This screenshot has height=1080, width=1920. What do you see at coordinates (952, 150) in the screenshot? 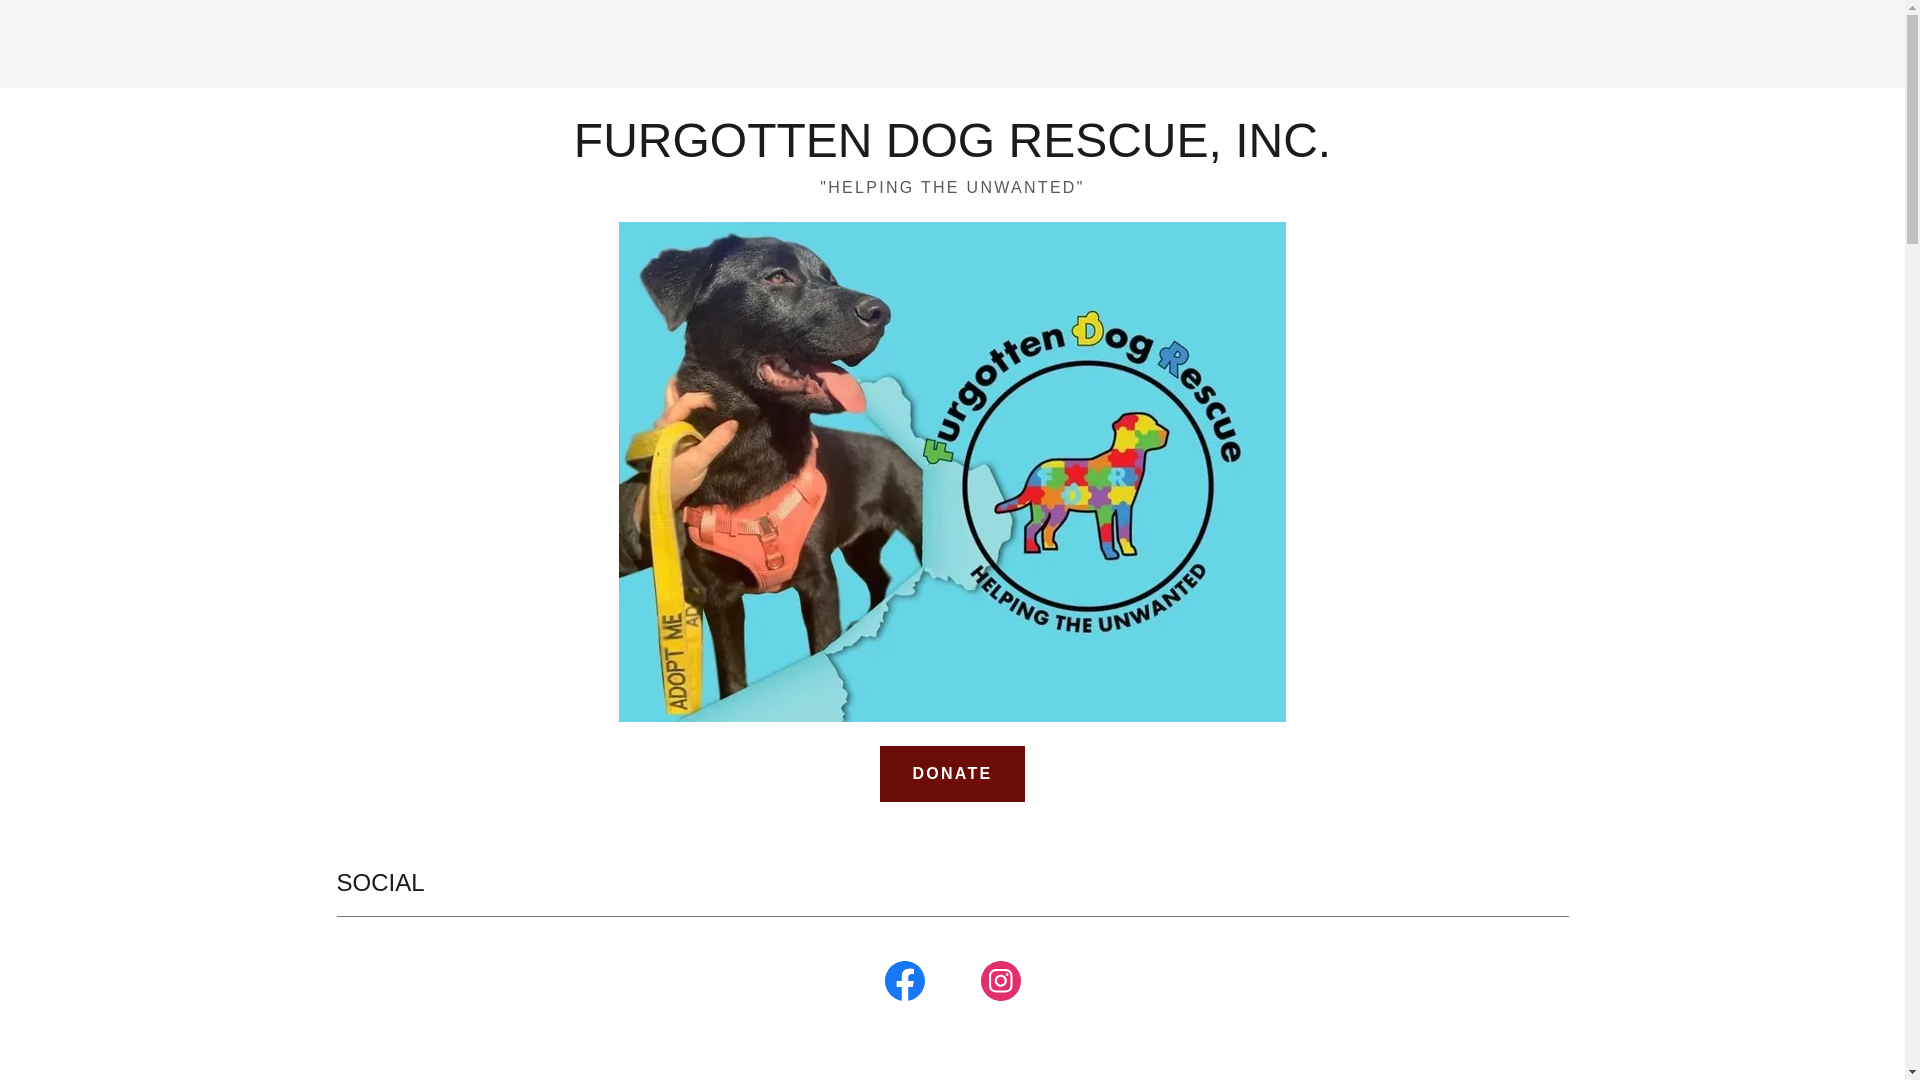
I see `Furgotten Dog Rescue, Inc.` at bounding box center [952, 150].